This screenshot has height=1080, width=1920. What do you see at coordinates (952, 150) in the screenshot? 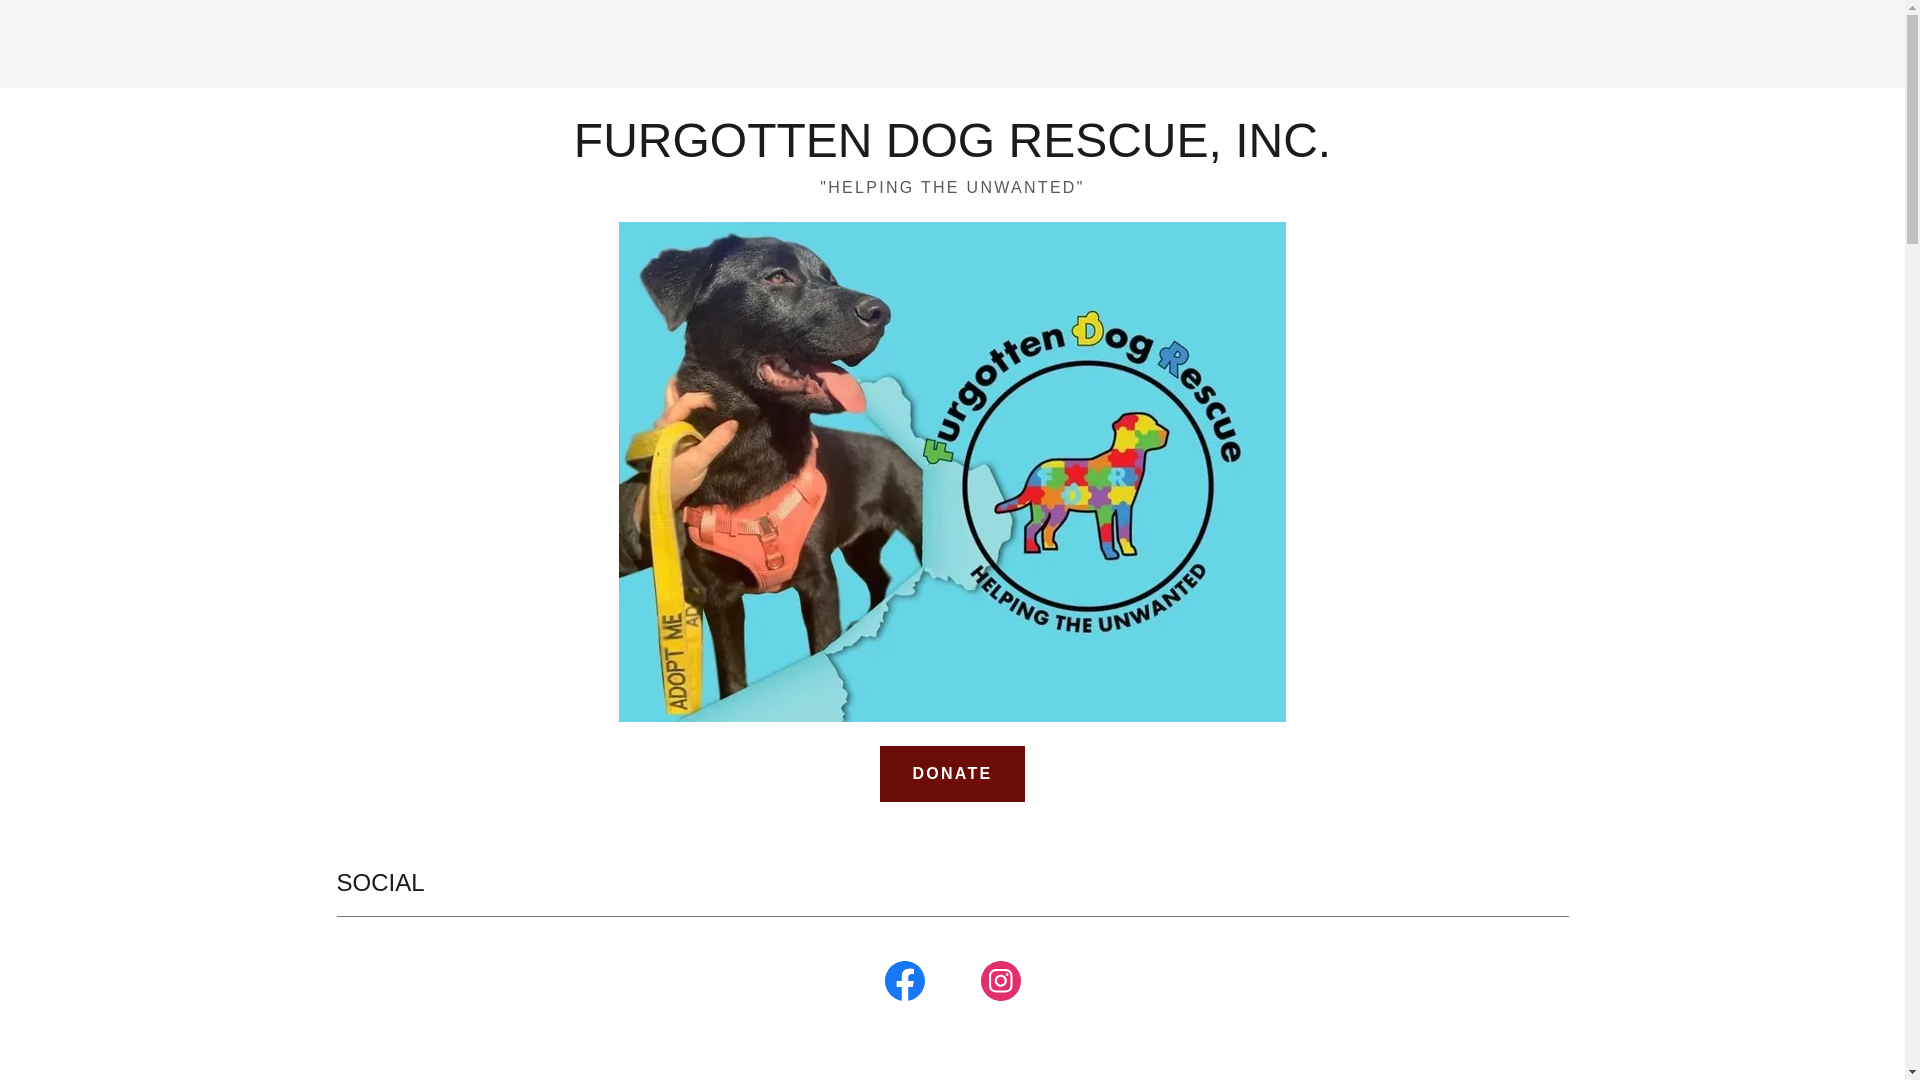
I see `Furgotten Dog Rescue, Inc.` at bounding box center [952, 150].